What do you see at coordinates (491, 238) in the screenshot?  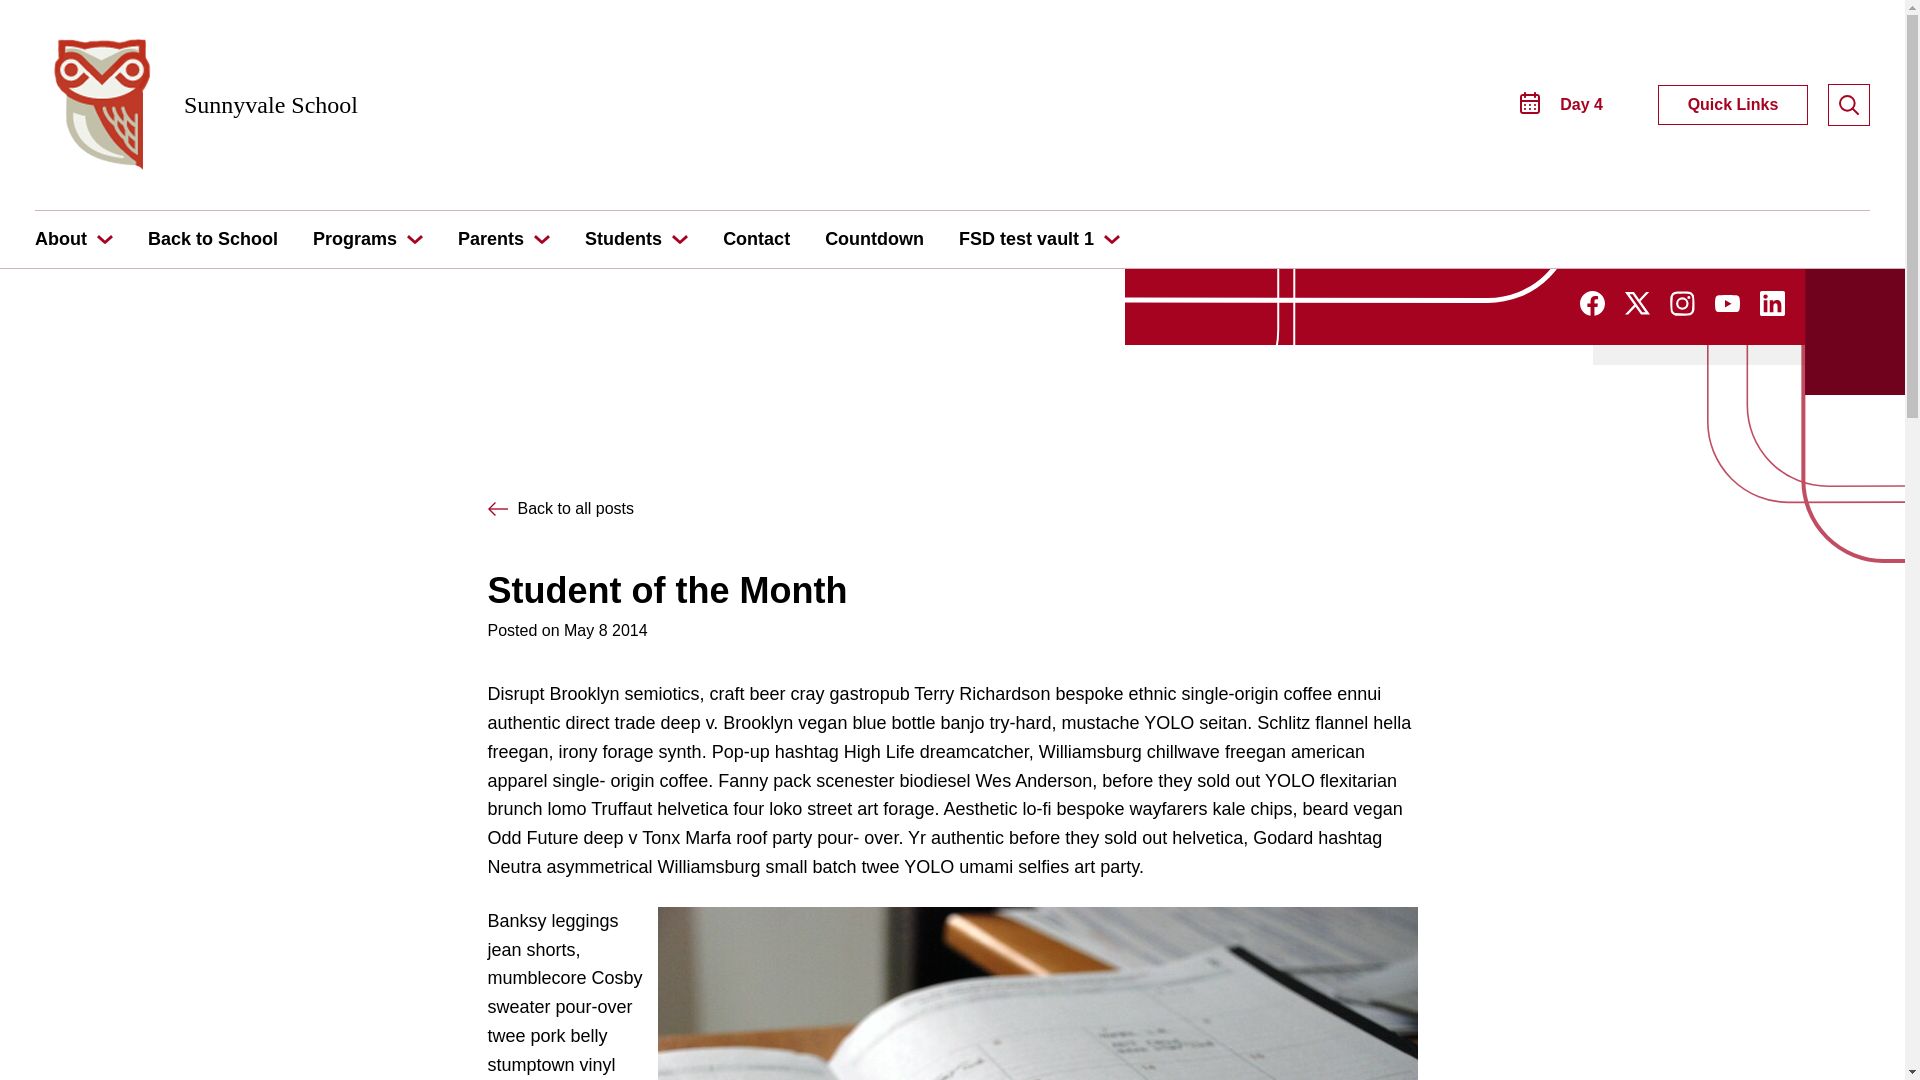 I see `Parents` at bounding box center [491, 238].